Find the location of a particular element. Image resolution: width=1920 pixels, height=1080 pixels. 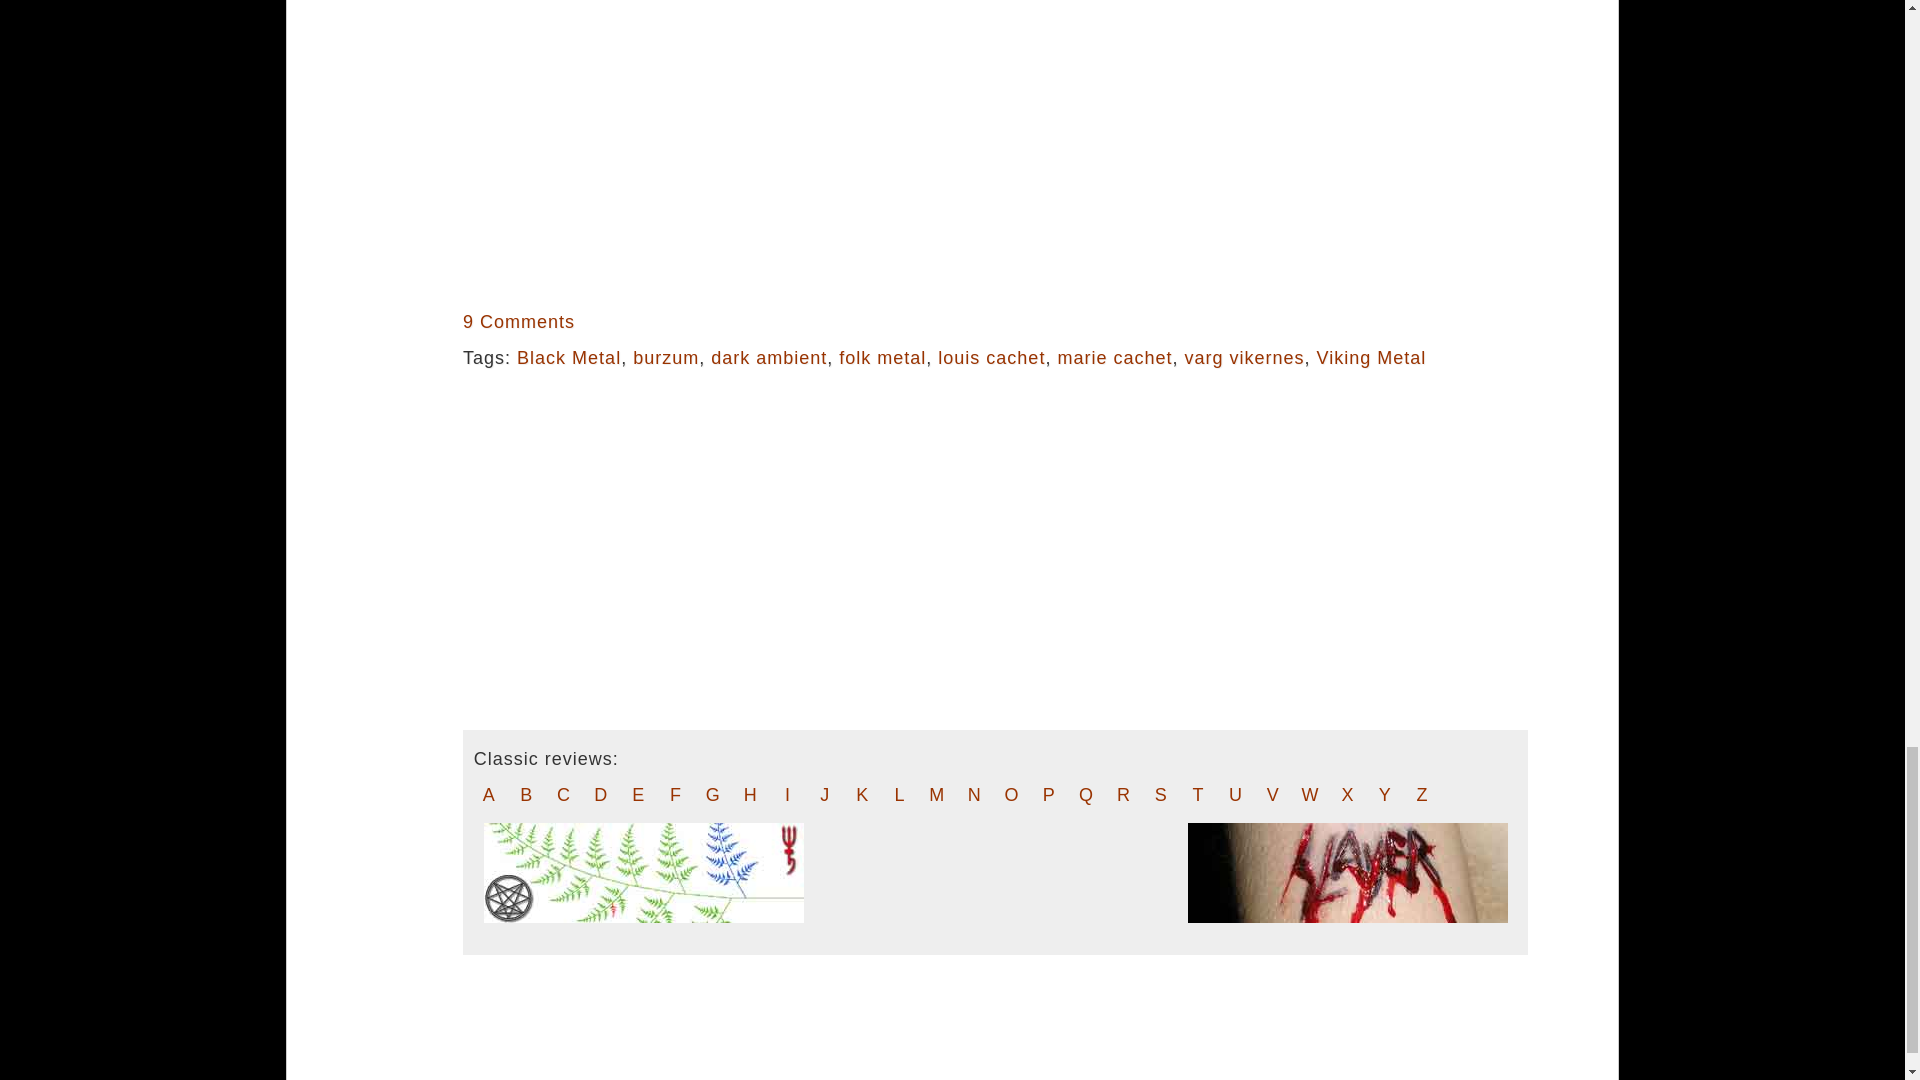

dark ambient is located at coordinates (768, 358).